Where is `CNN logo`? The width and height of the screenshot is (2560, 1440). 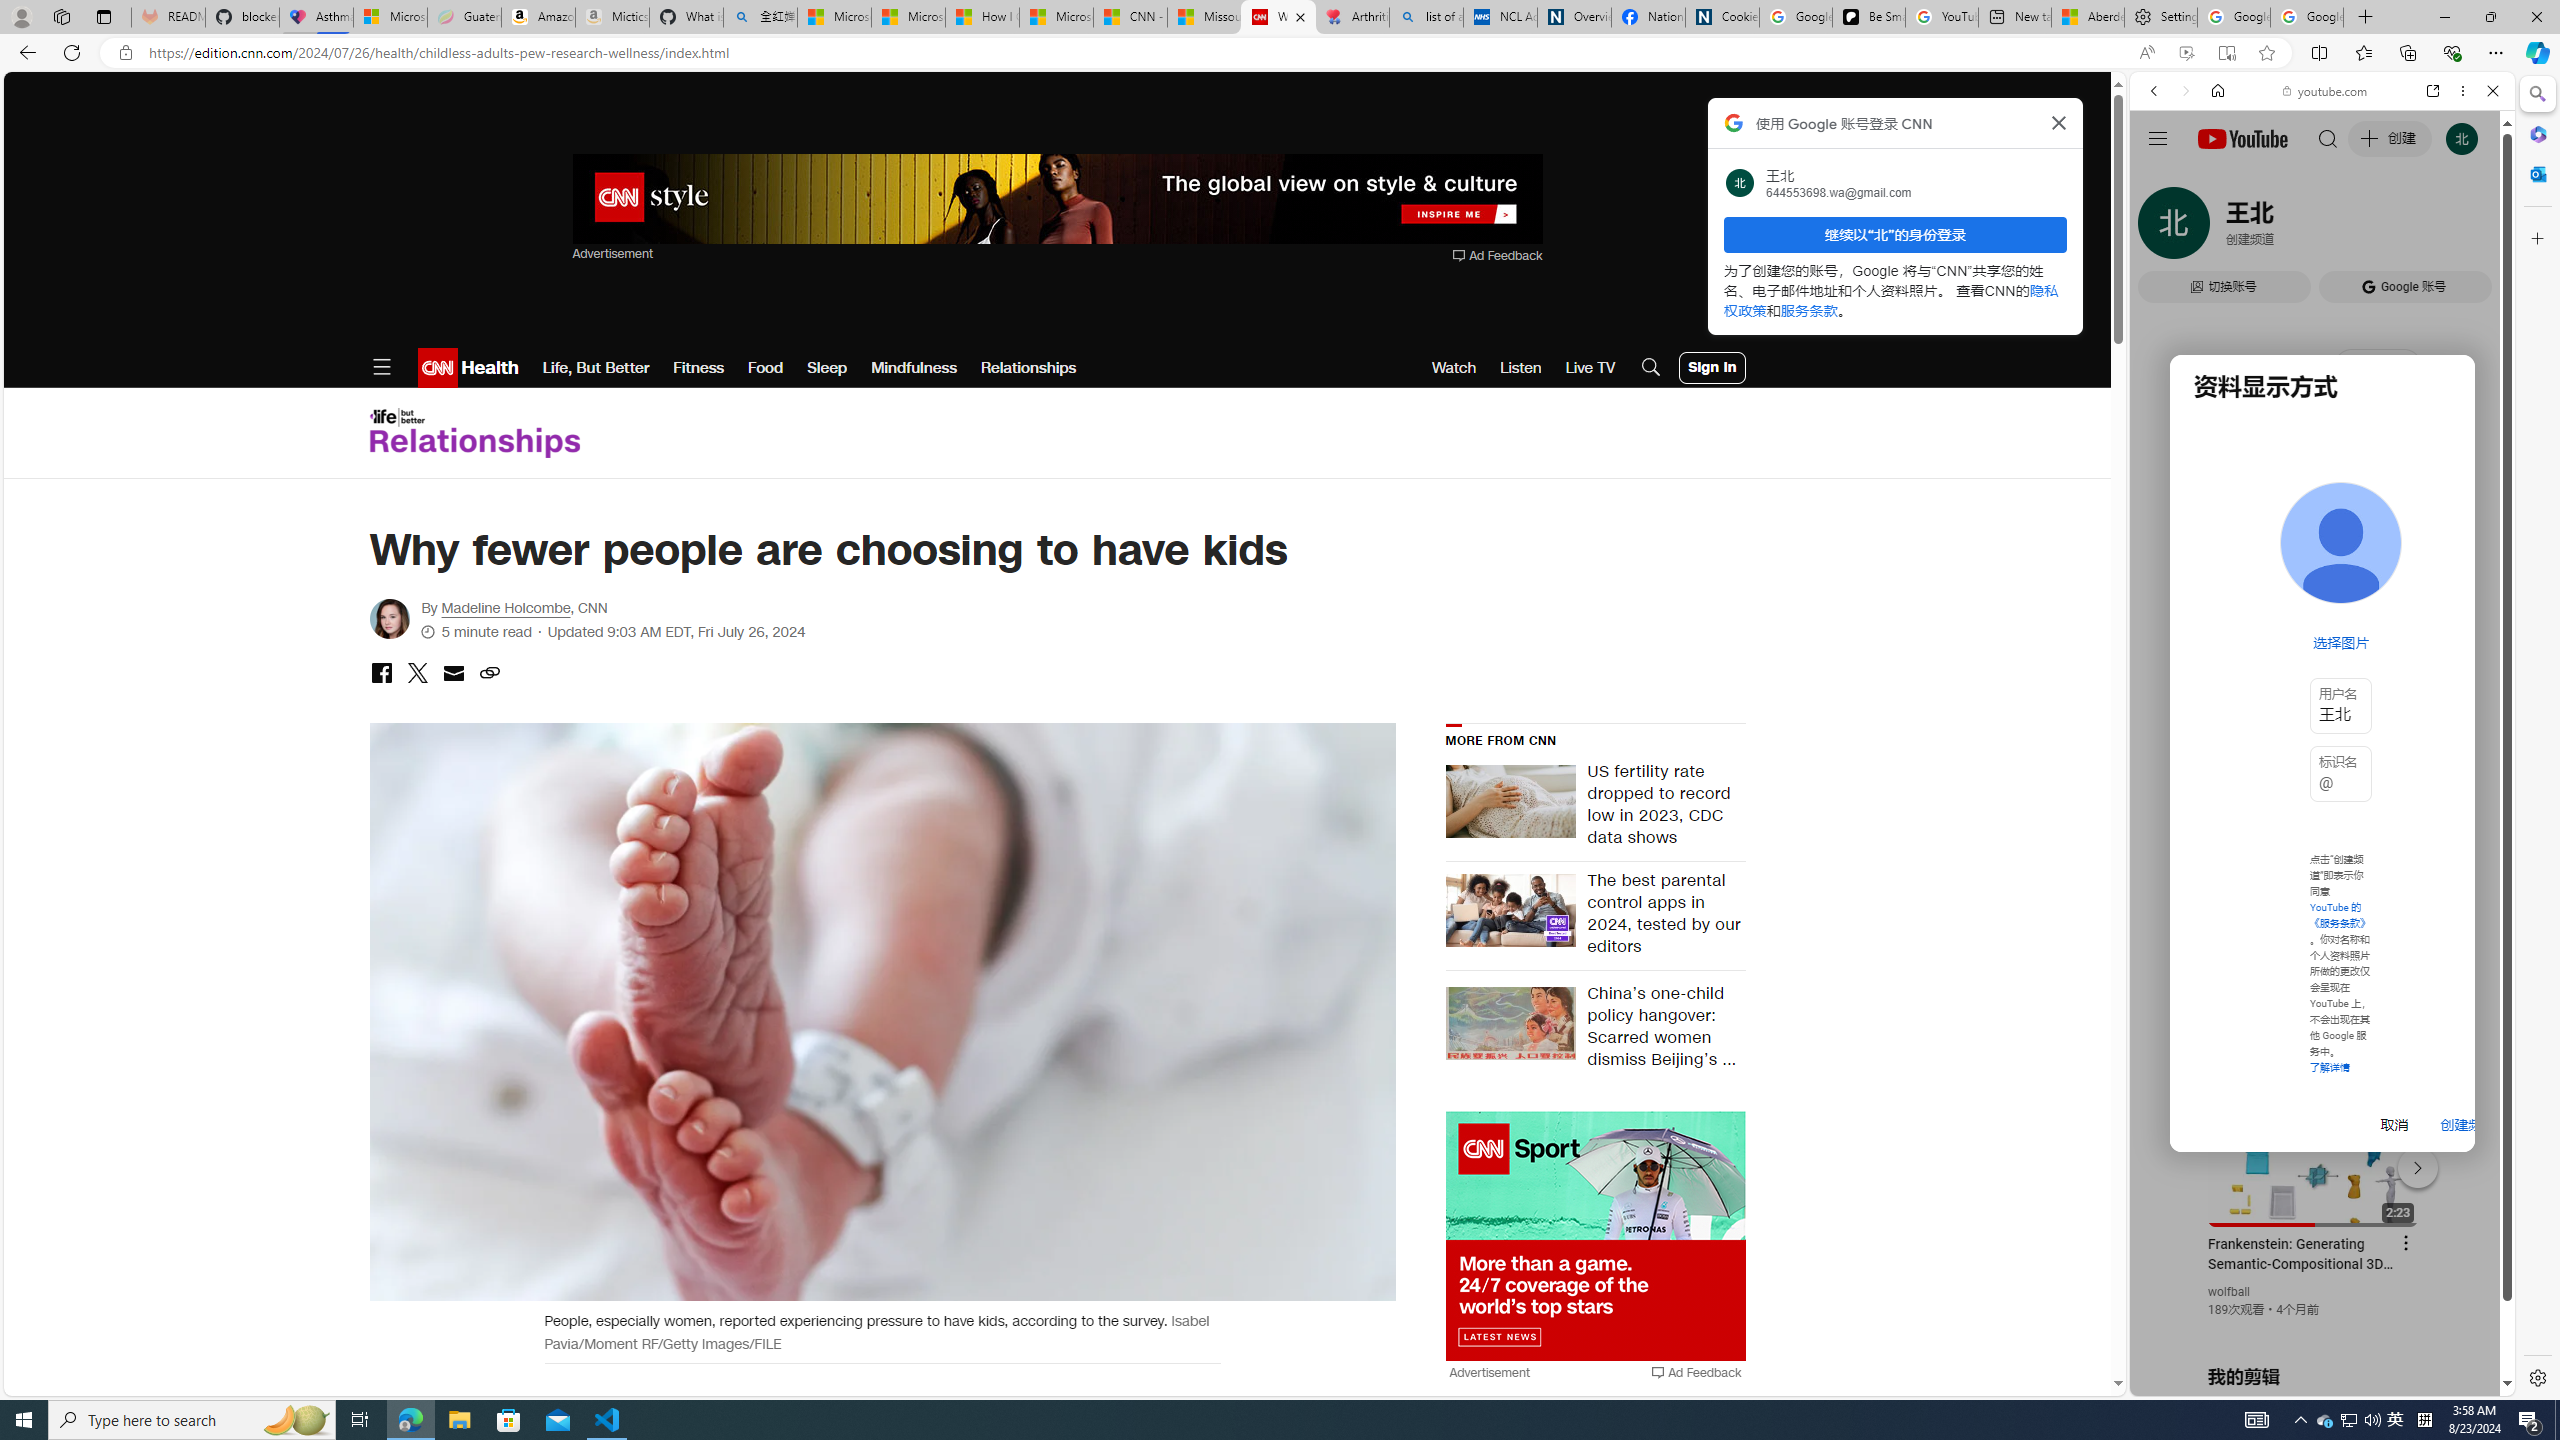 CNN logo is located at coordinates (438, 368).